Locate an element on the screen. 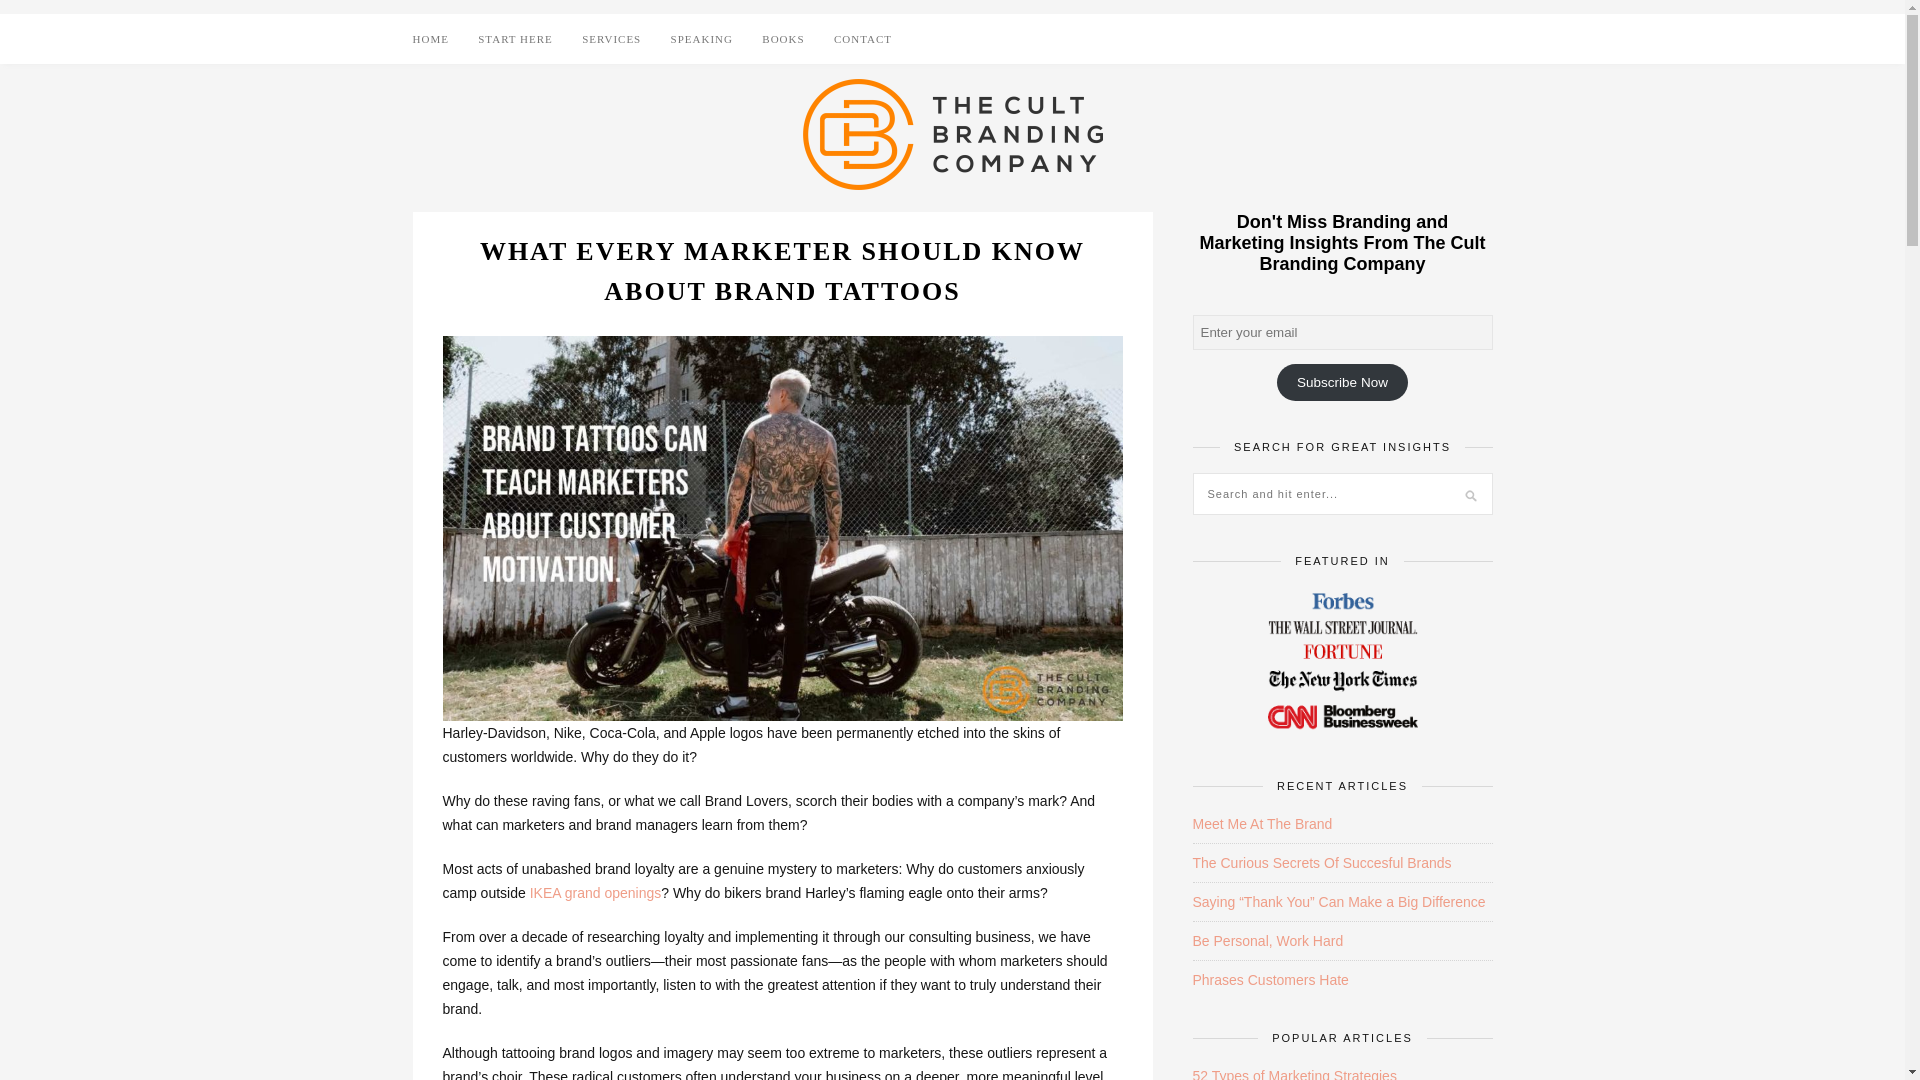 The width and height of the screenshot is (1920, 1080). Phrases Customers Hate is located at coordinates (1270, 980).